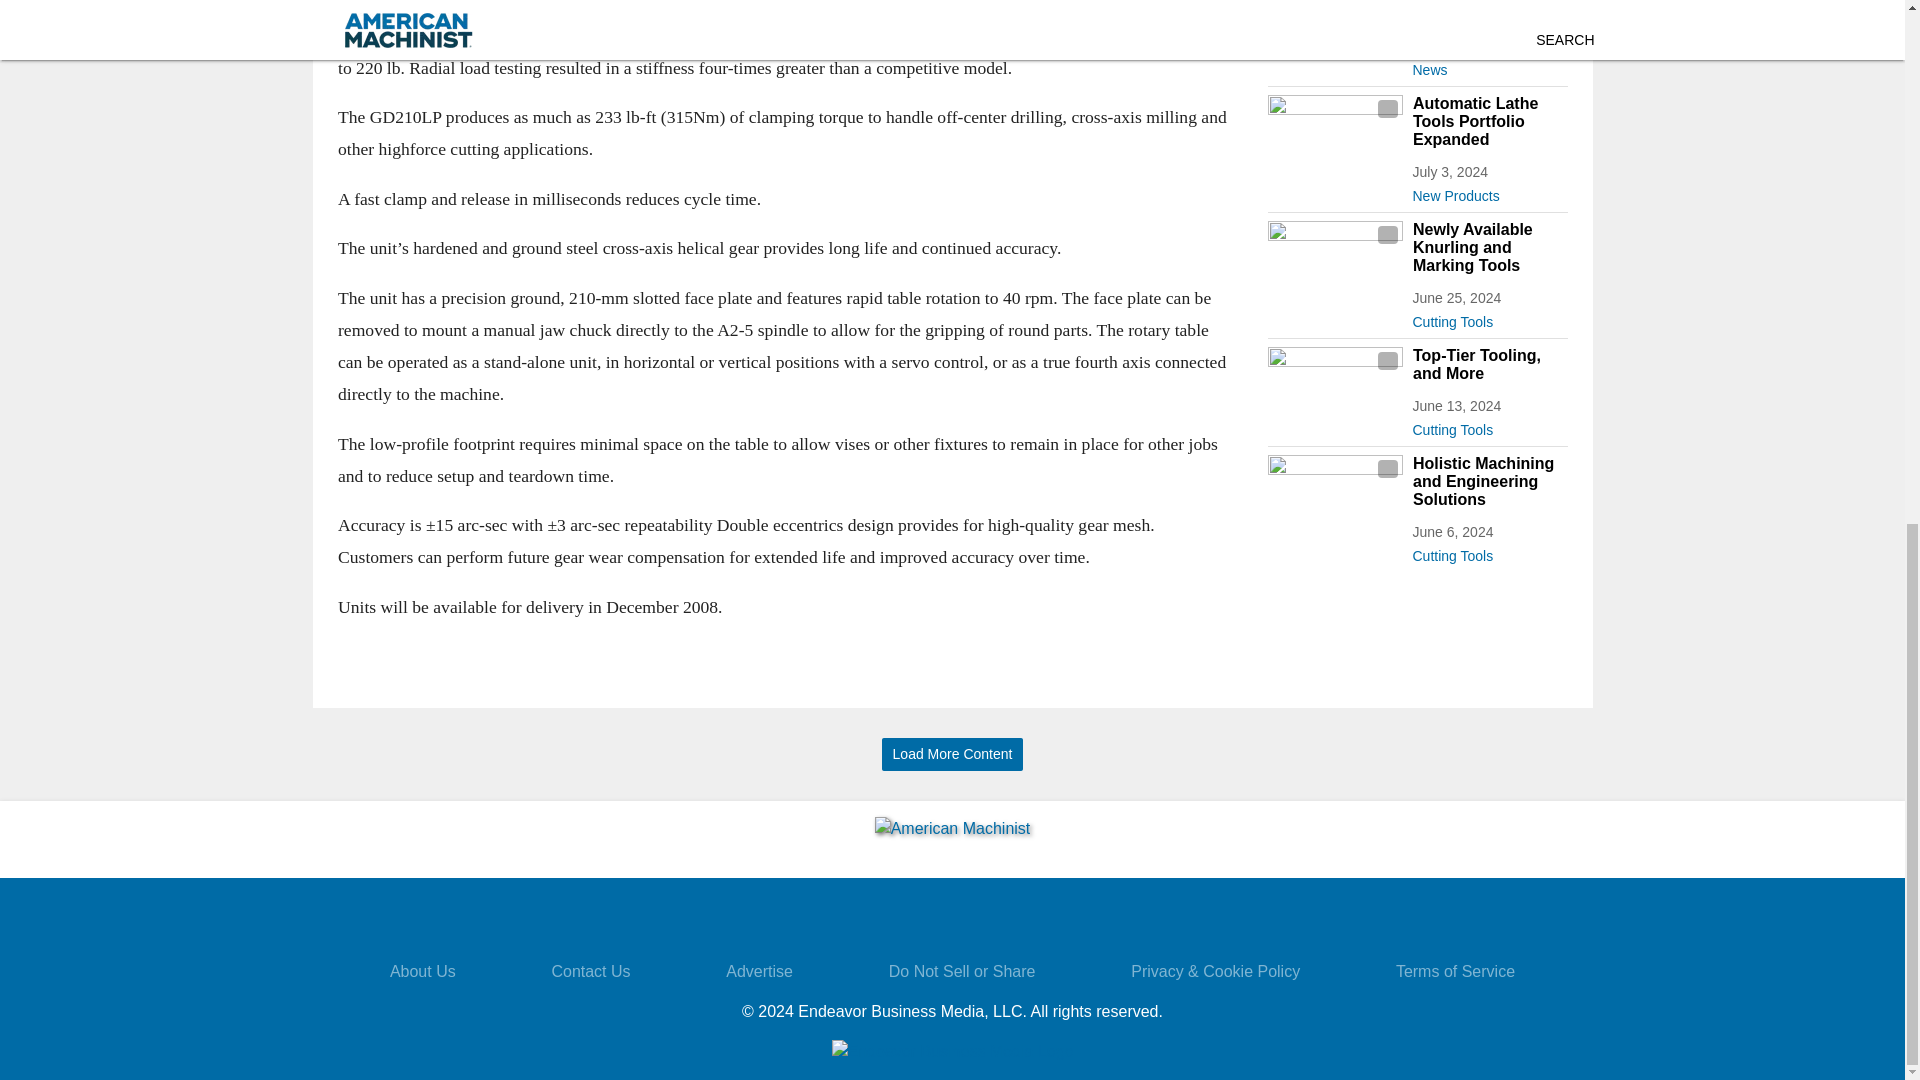 Image resolution: width=1920 pixels, height=1080 pixels. Describe the element at coordinates (1488, 481) in the screenshot. I see `Holistic Machining and Engineering Solutions` at that location.